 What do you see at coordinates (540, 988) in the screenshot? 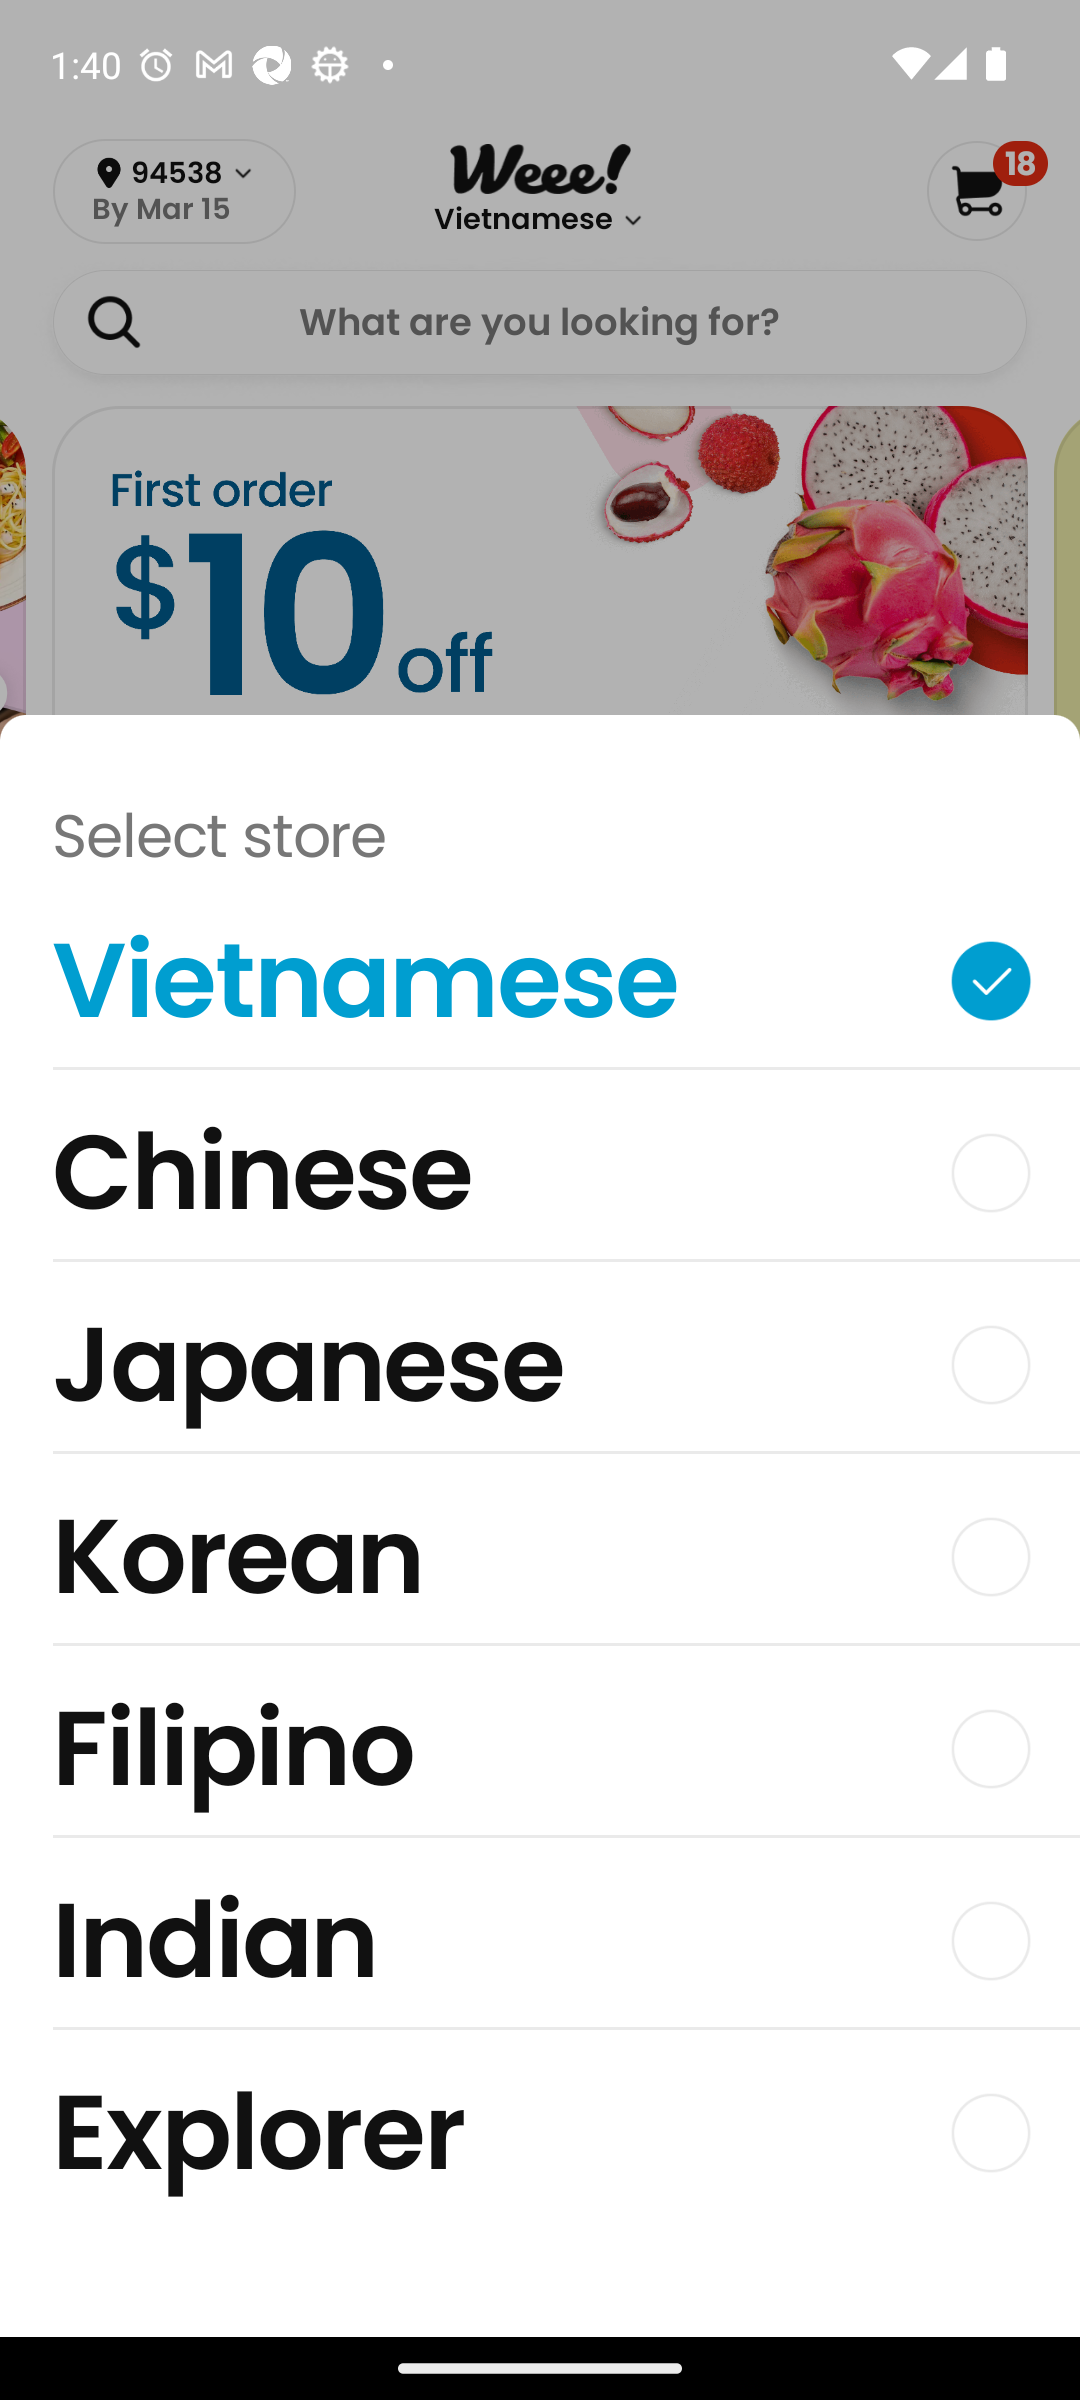
I see `Vietnamese` at bounding box center [540, 988].